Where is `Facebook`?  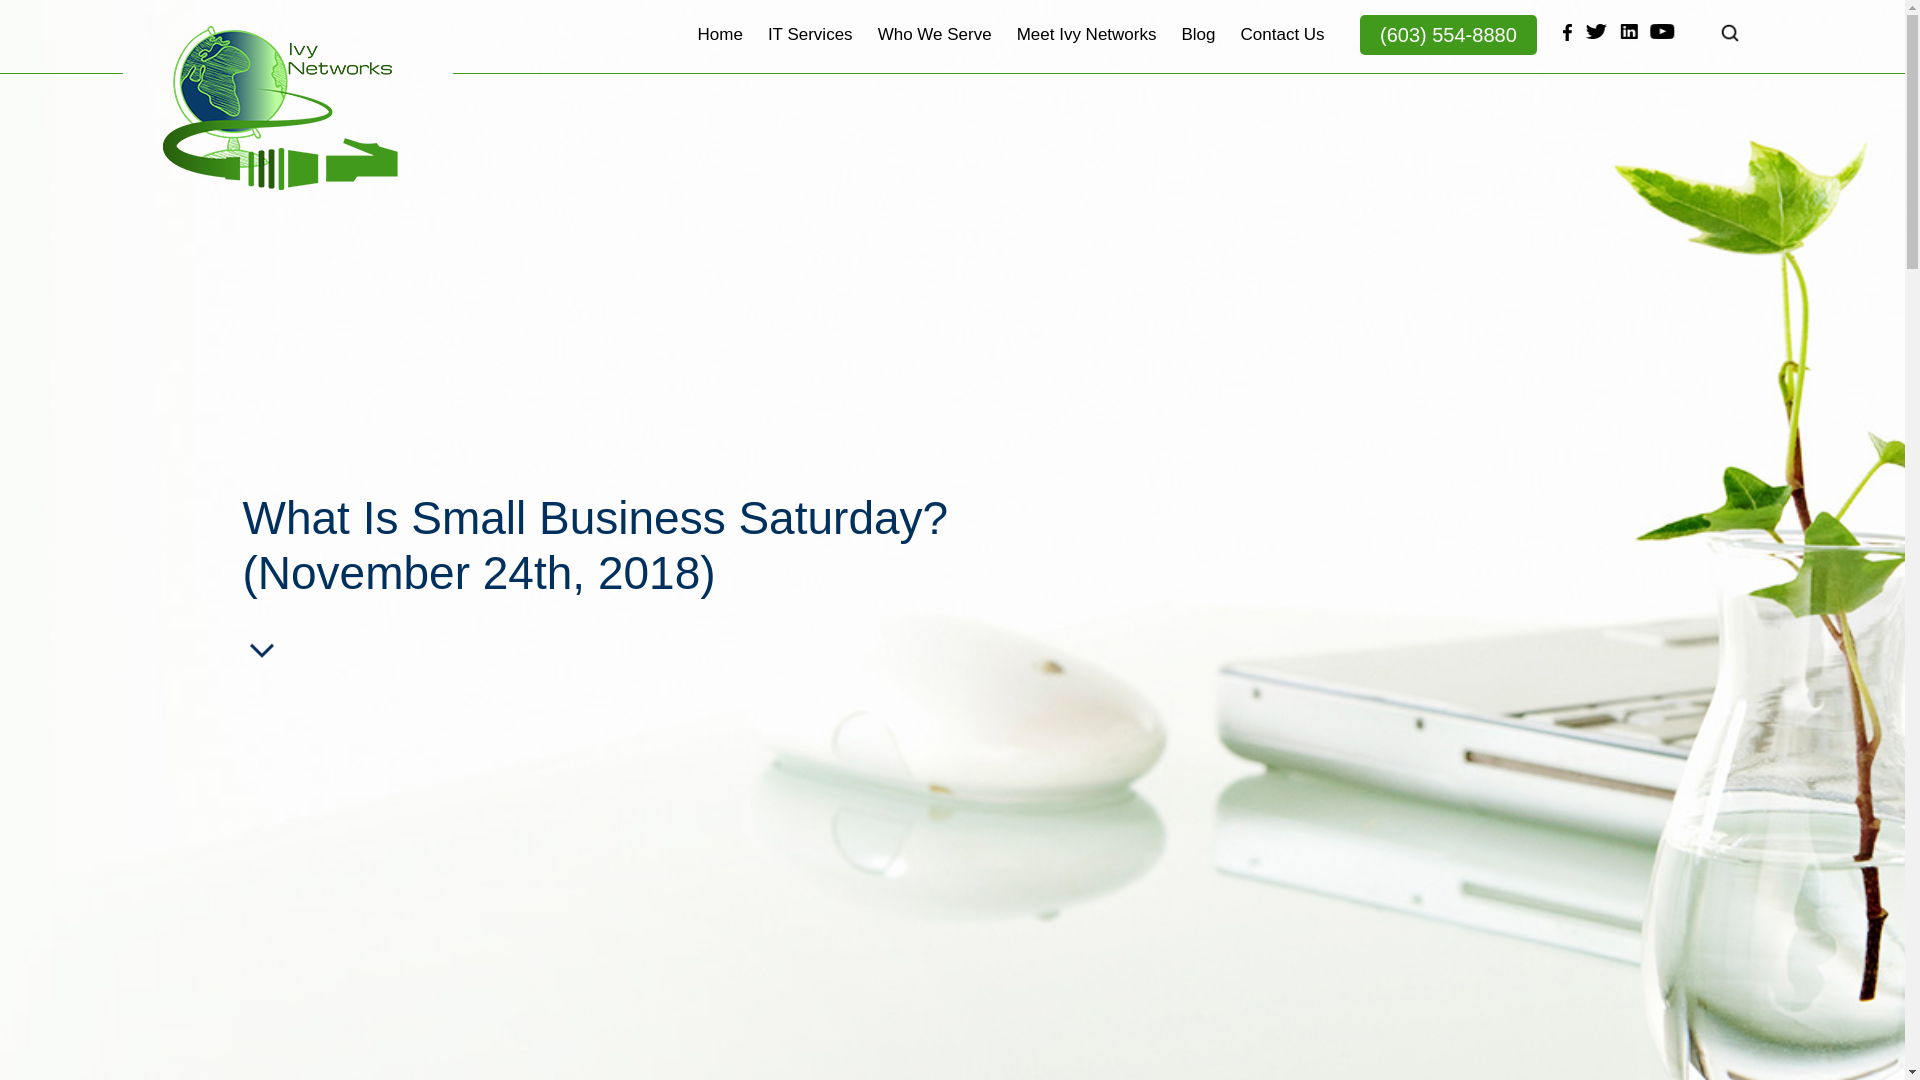
Facebook is located at coordinates (1564, 32).